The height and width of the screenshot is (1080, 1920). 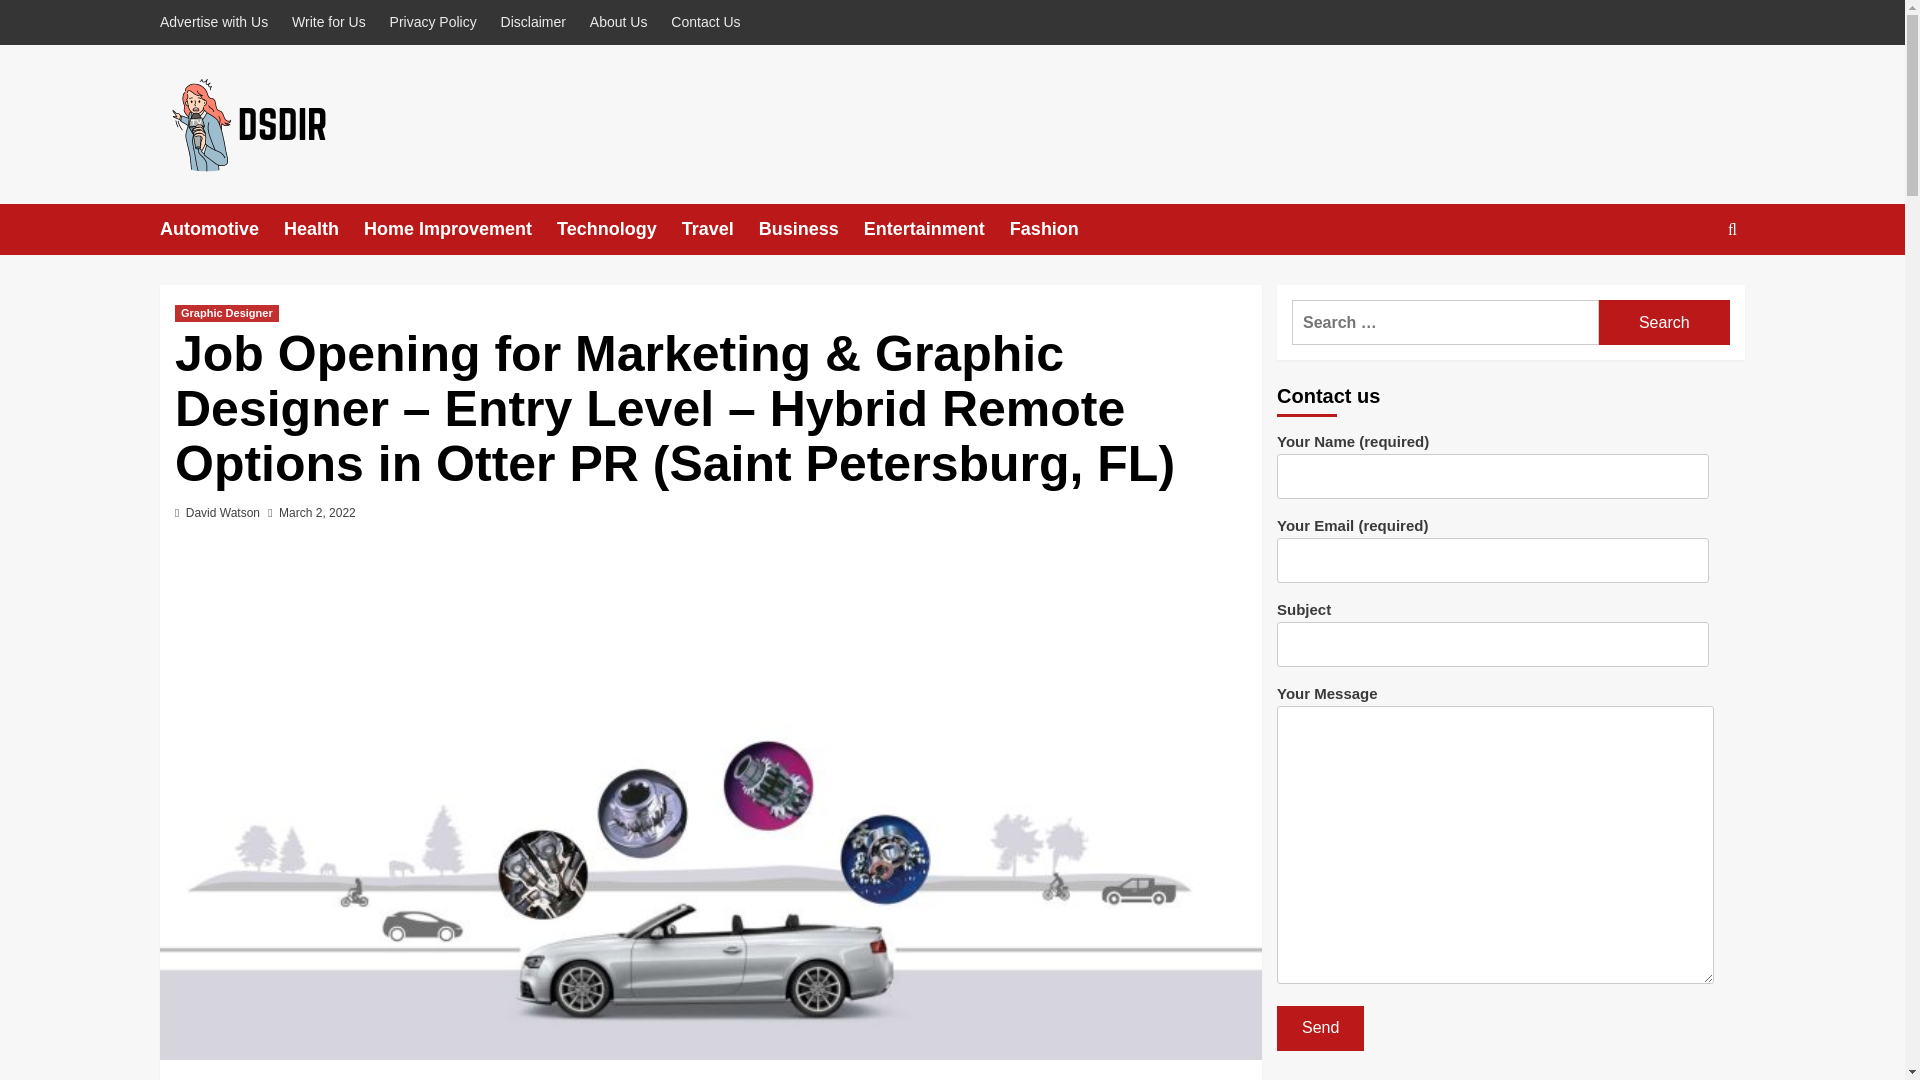 What do you see at coordinates (618, 229) in the screenshot?
I see `Technology` at bounding box center [618, 229].